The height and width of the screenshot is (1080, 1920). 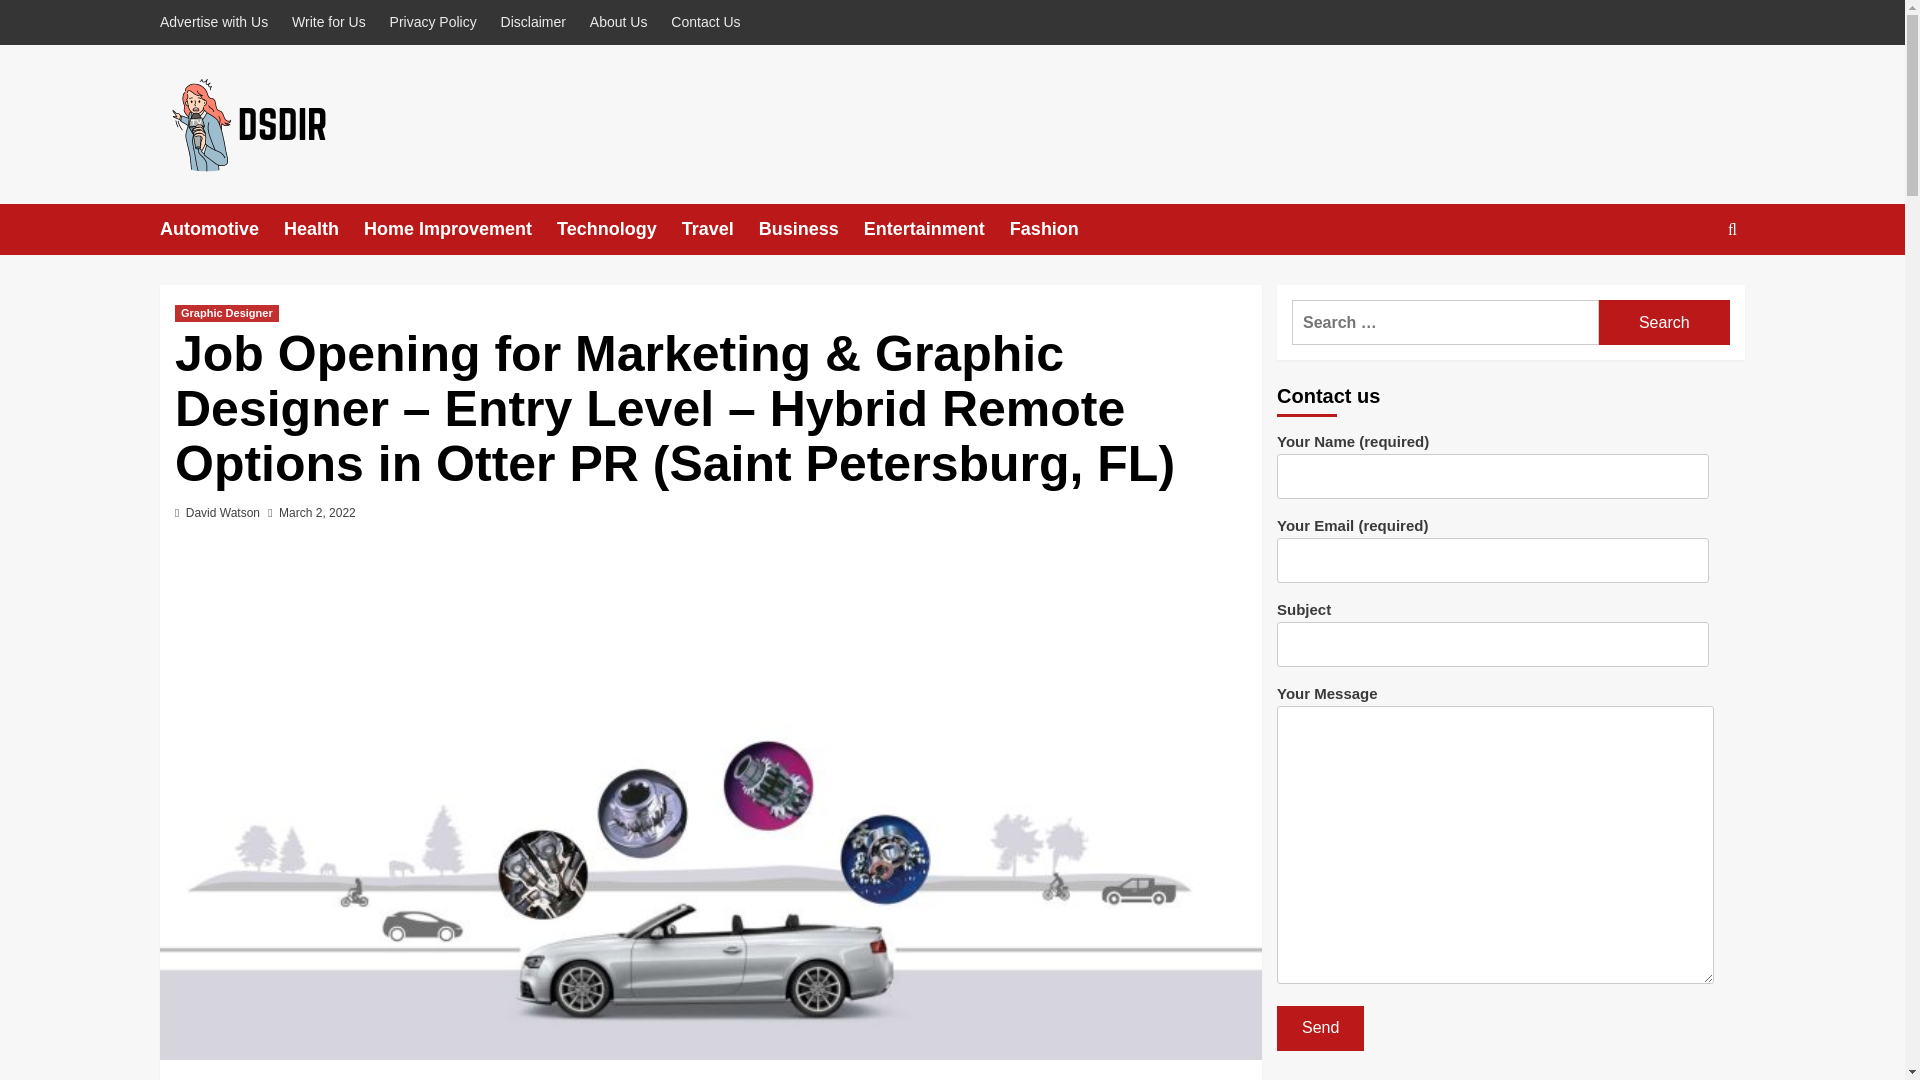 What do you see at coordinates (618, 229) in the screenshot?
I see `Technology` at bounding box center [618, 229].